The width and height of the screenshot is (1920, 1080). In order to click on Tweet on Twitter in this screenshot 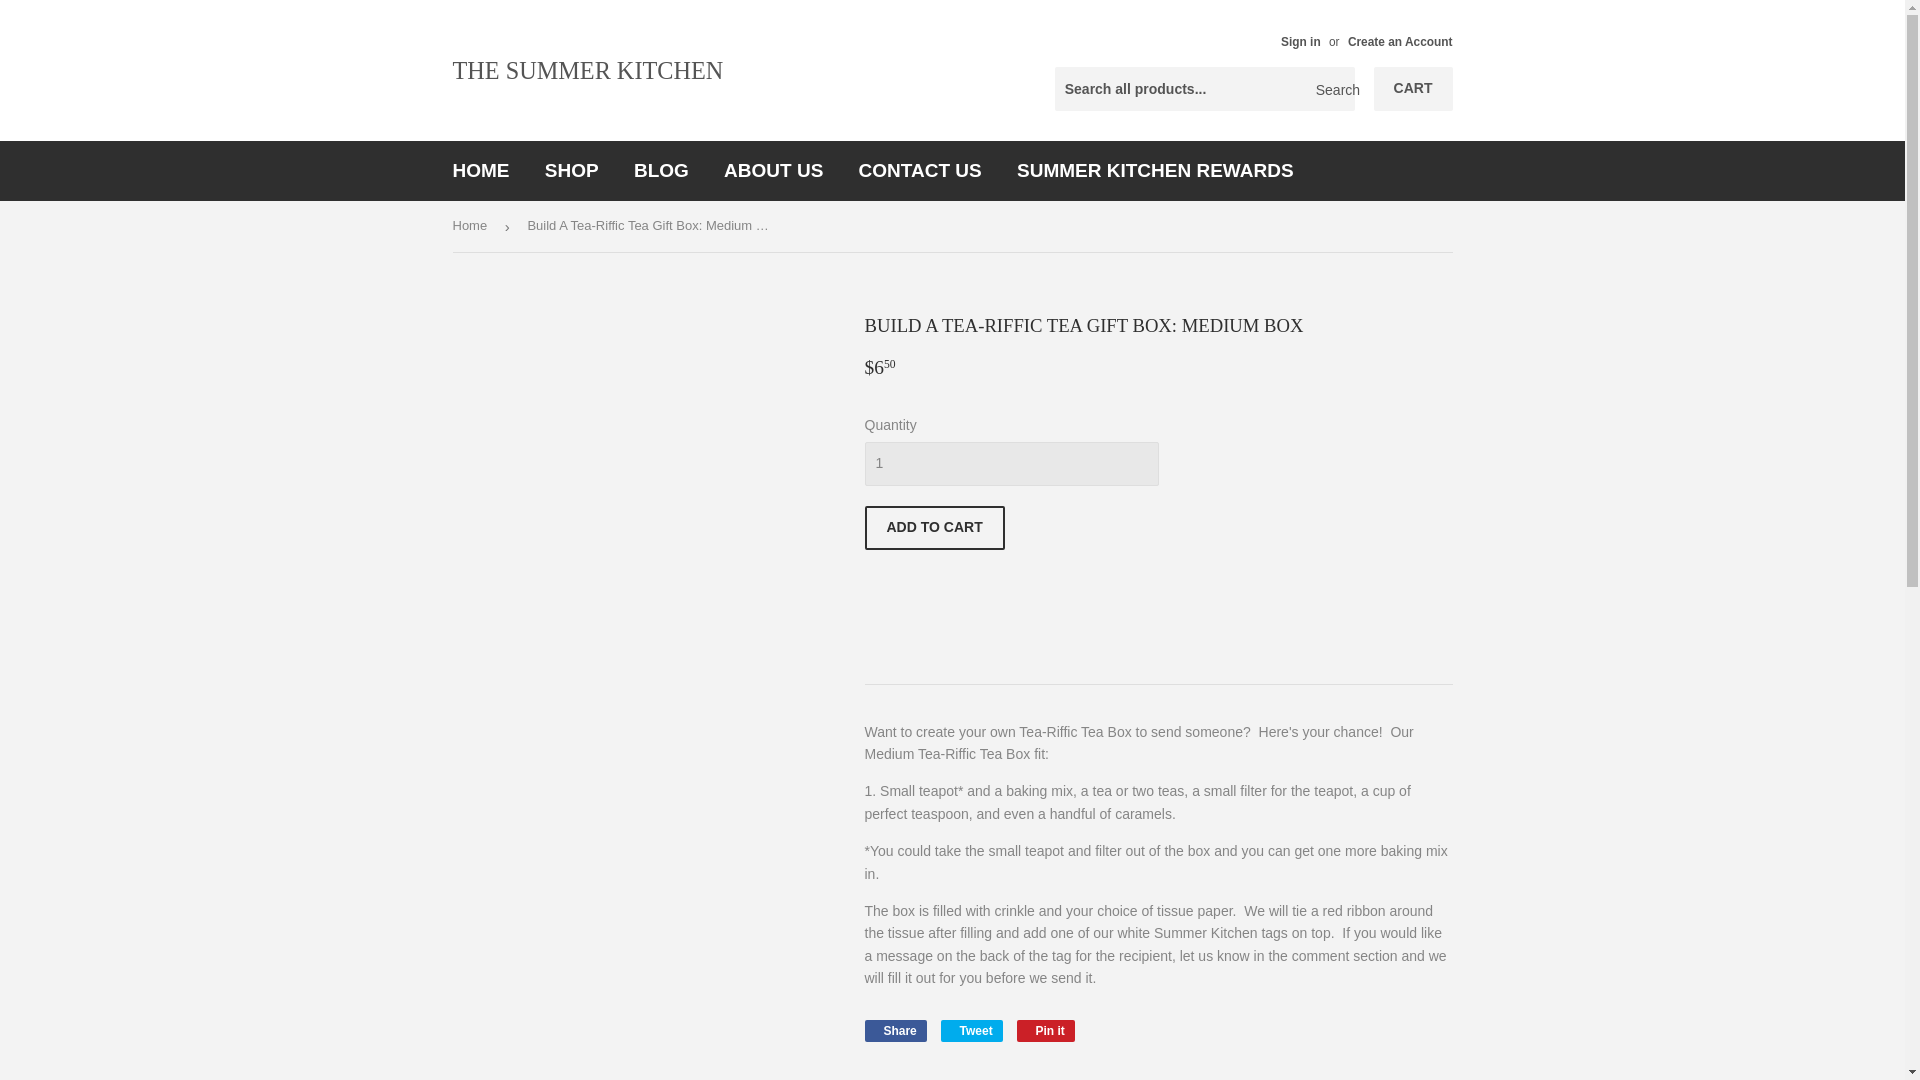, I will do `click(971, 1030)`.